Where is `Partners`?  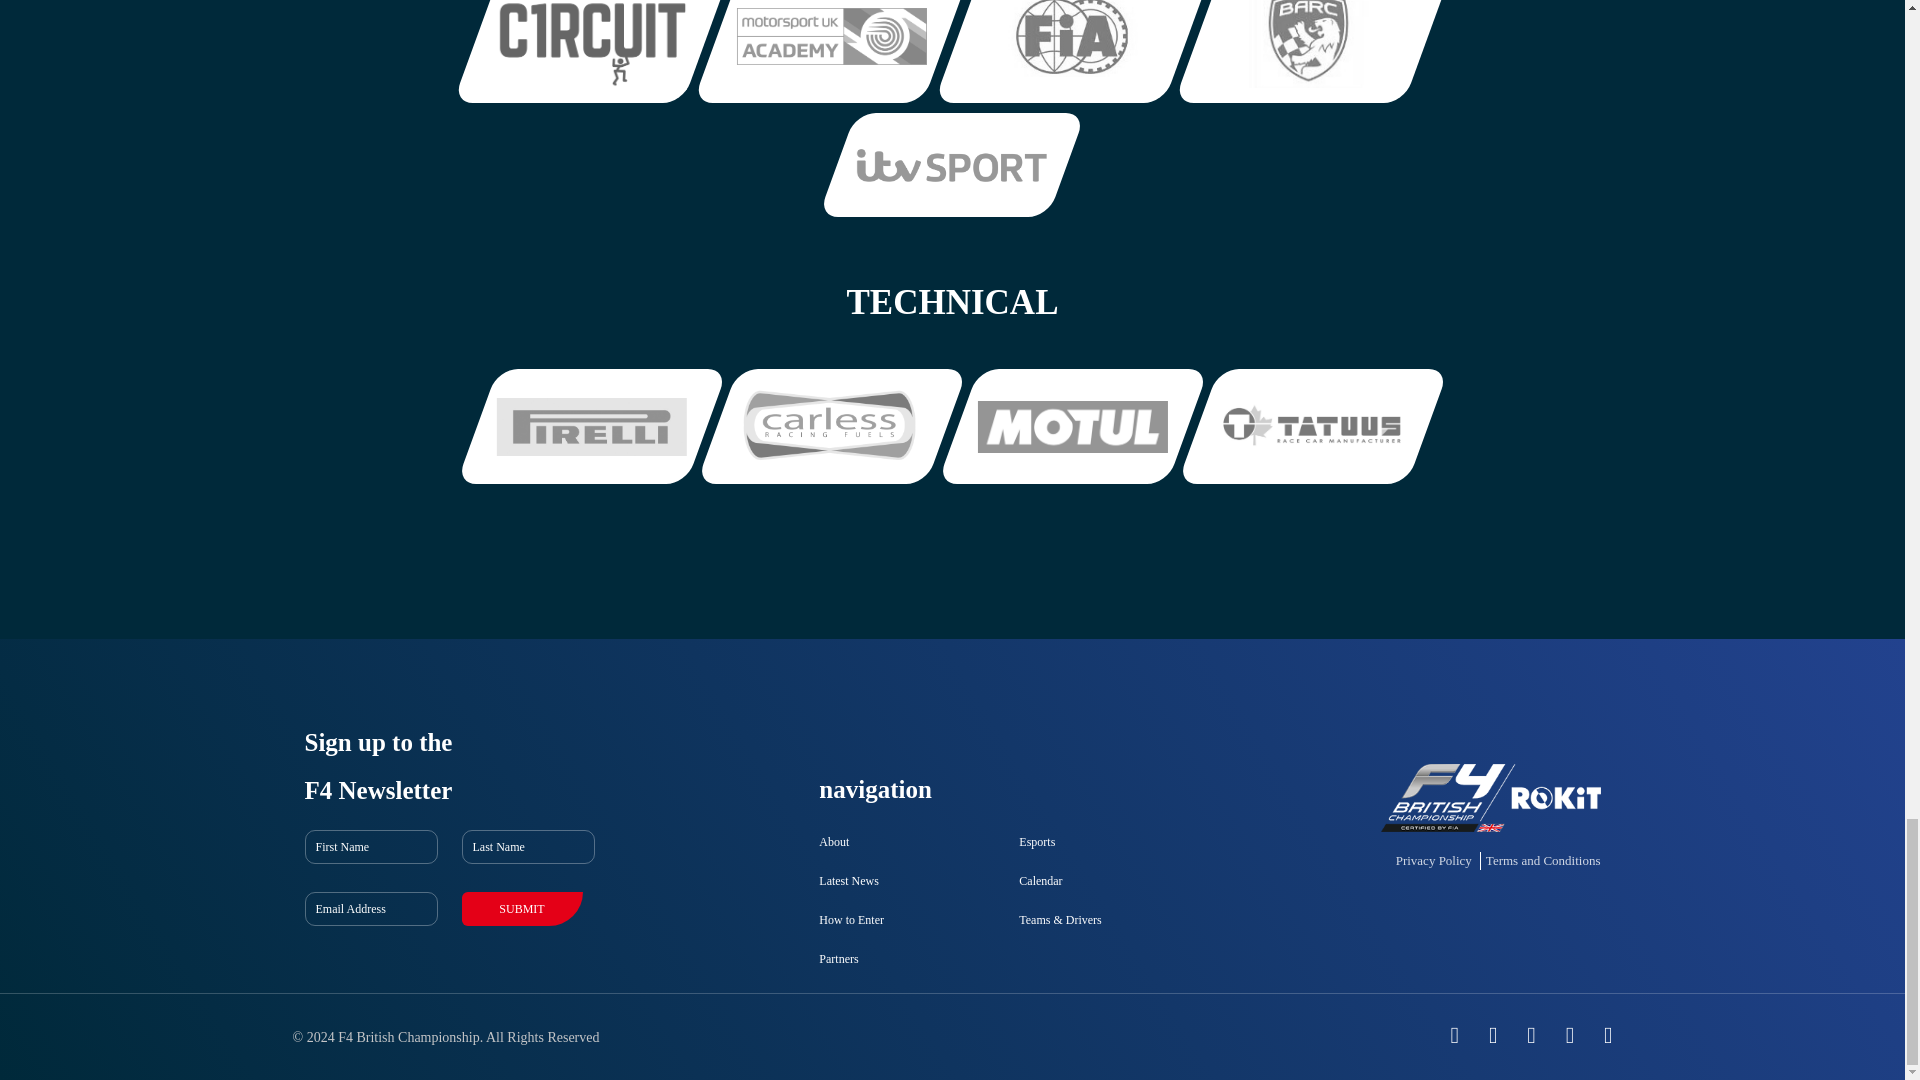 Partners is located at coordinates (838, 958).